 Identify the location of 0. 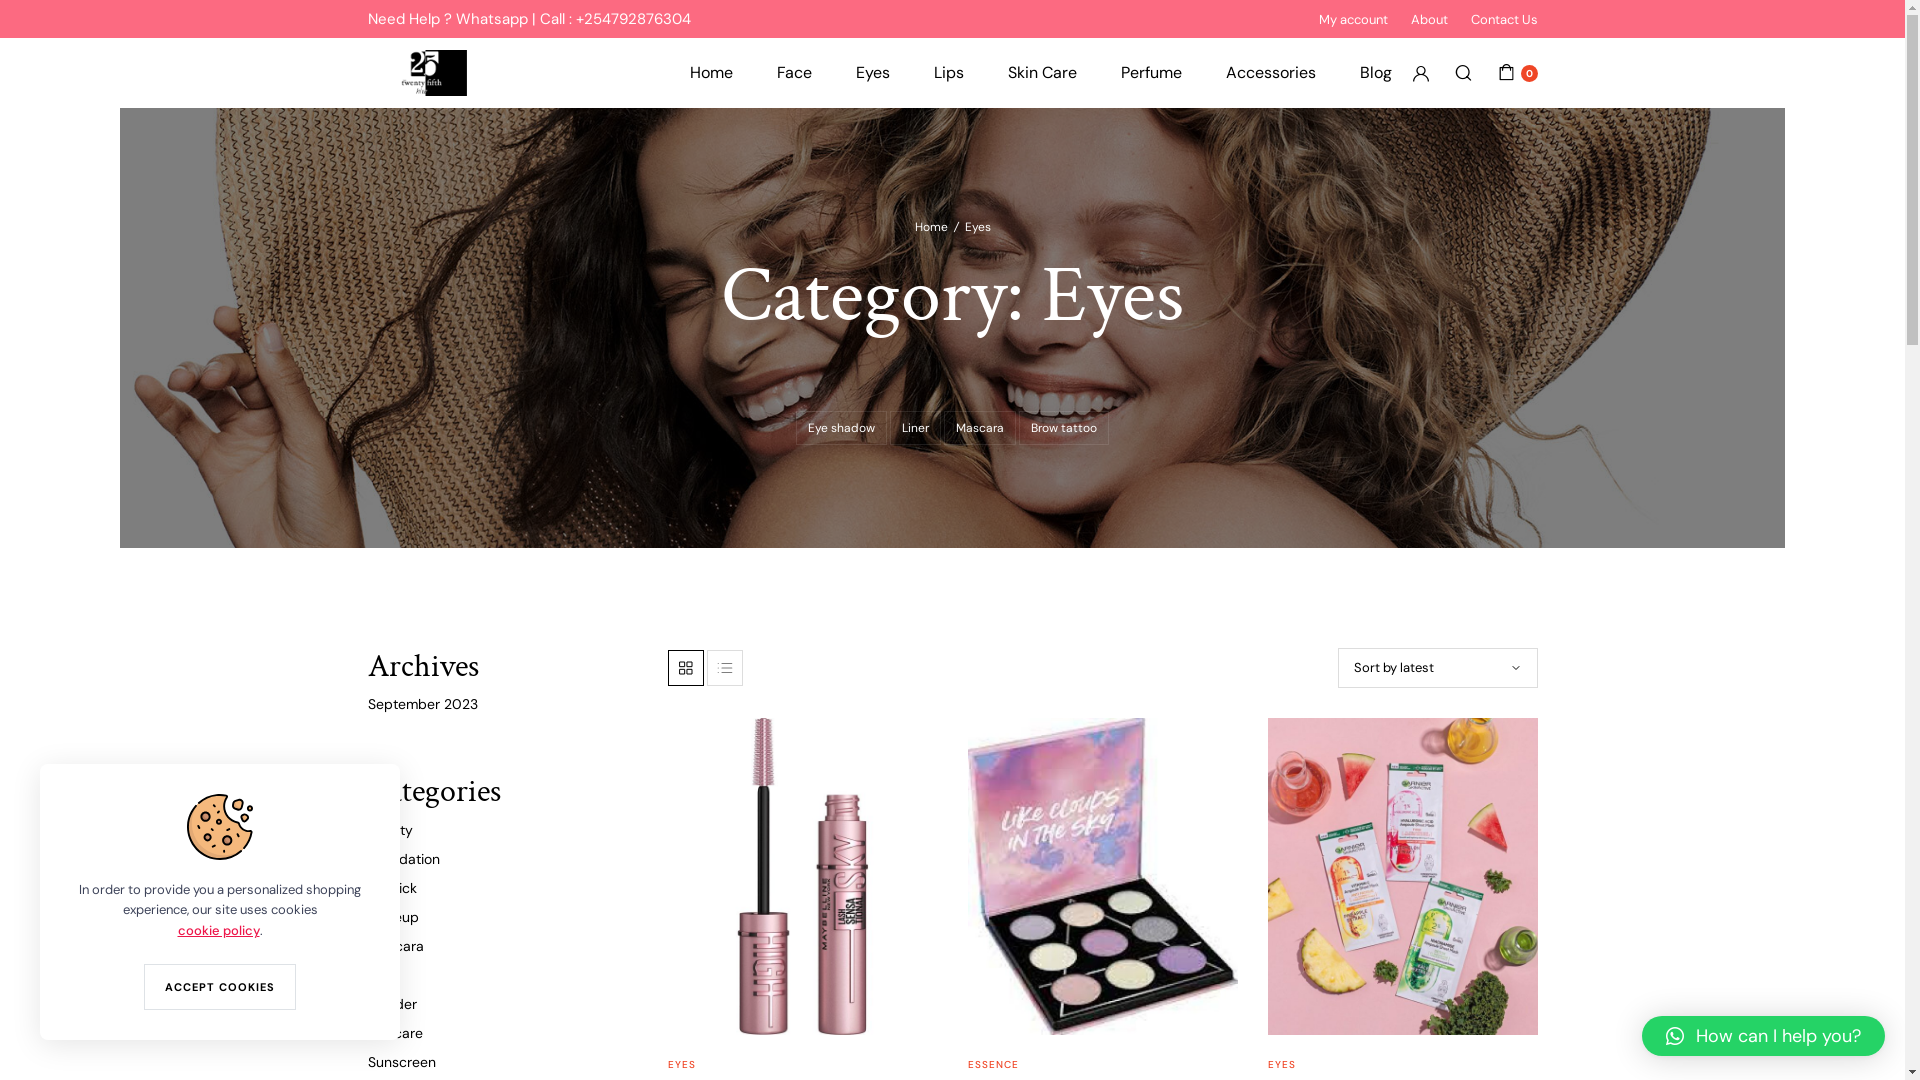
(1518, 73).